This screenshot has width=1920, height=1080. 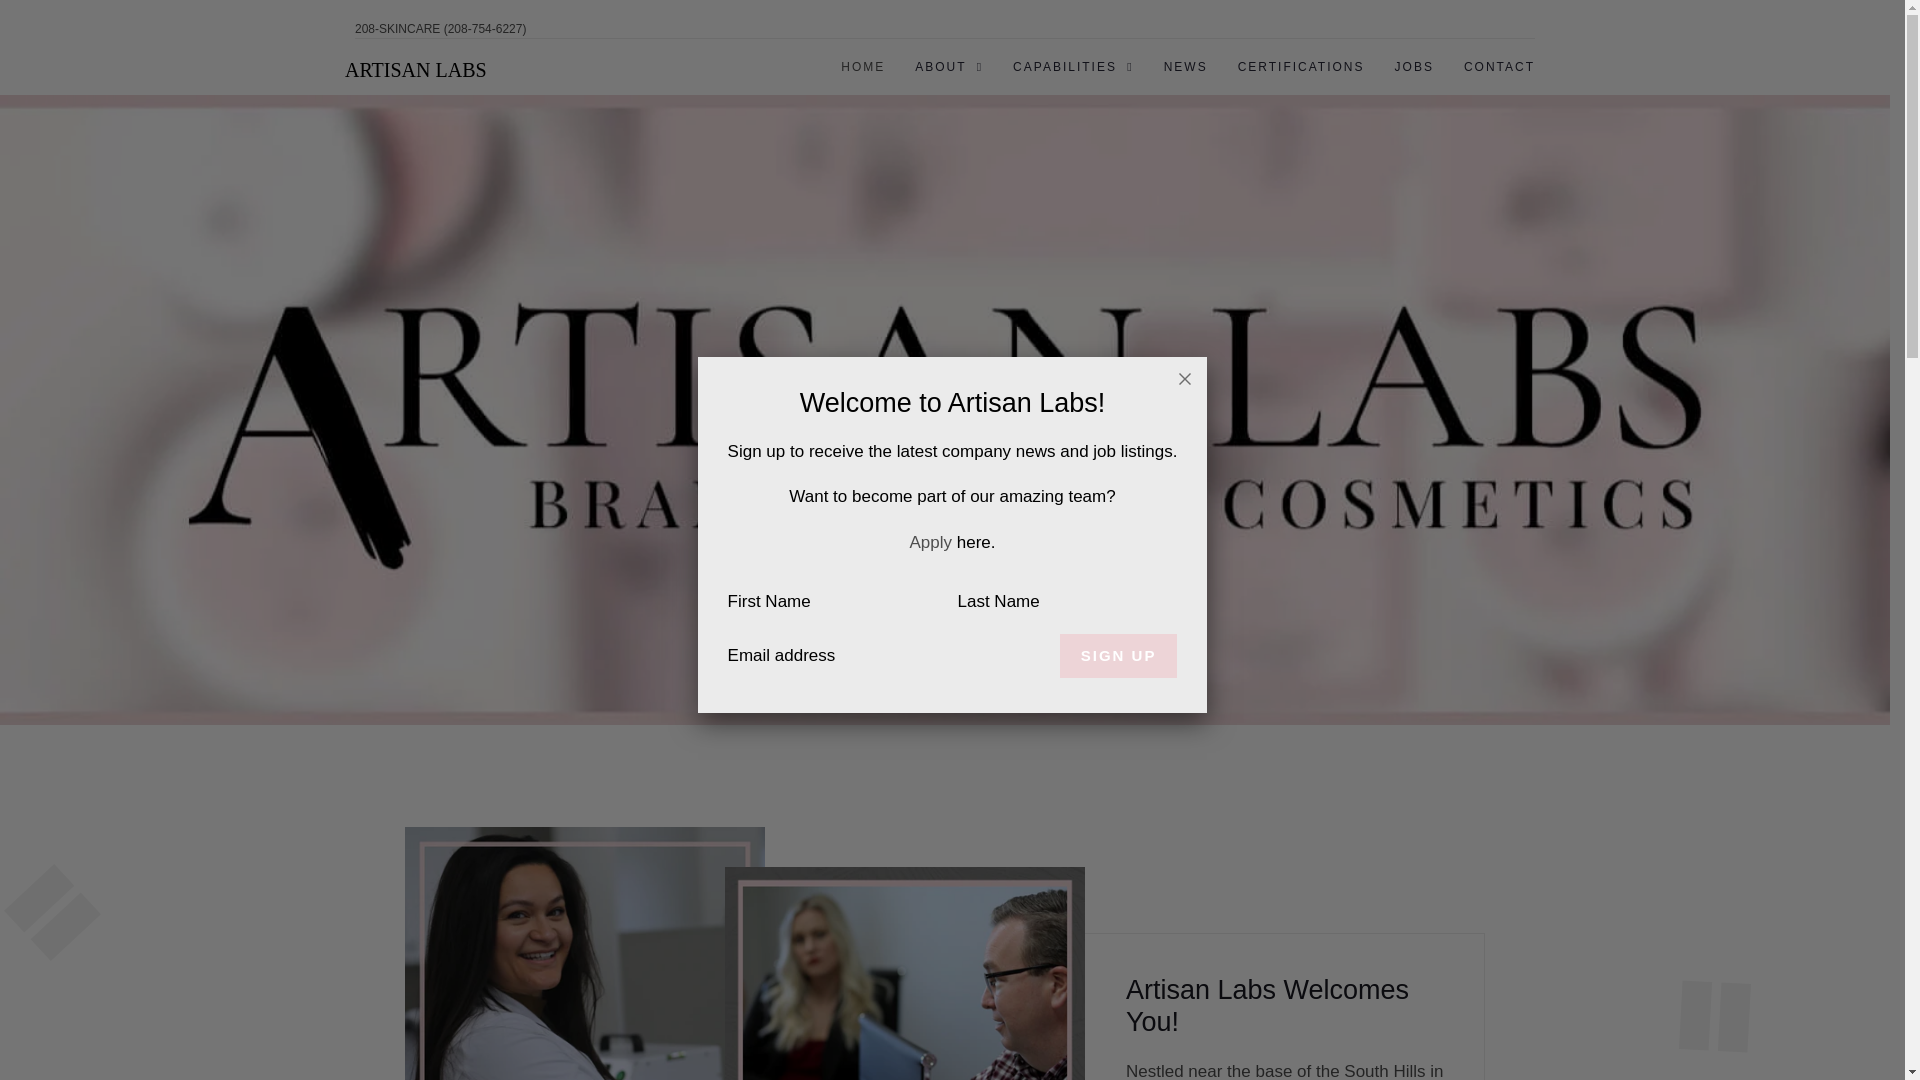 I want to click on CAPABILITIES, so click(x=1073, y=66).